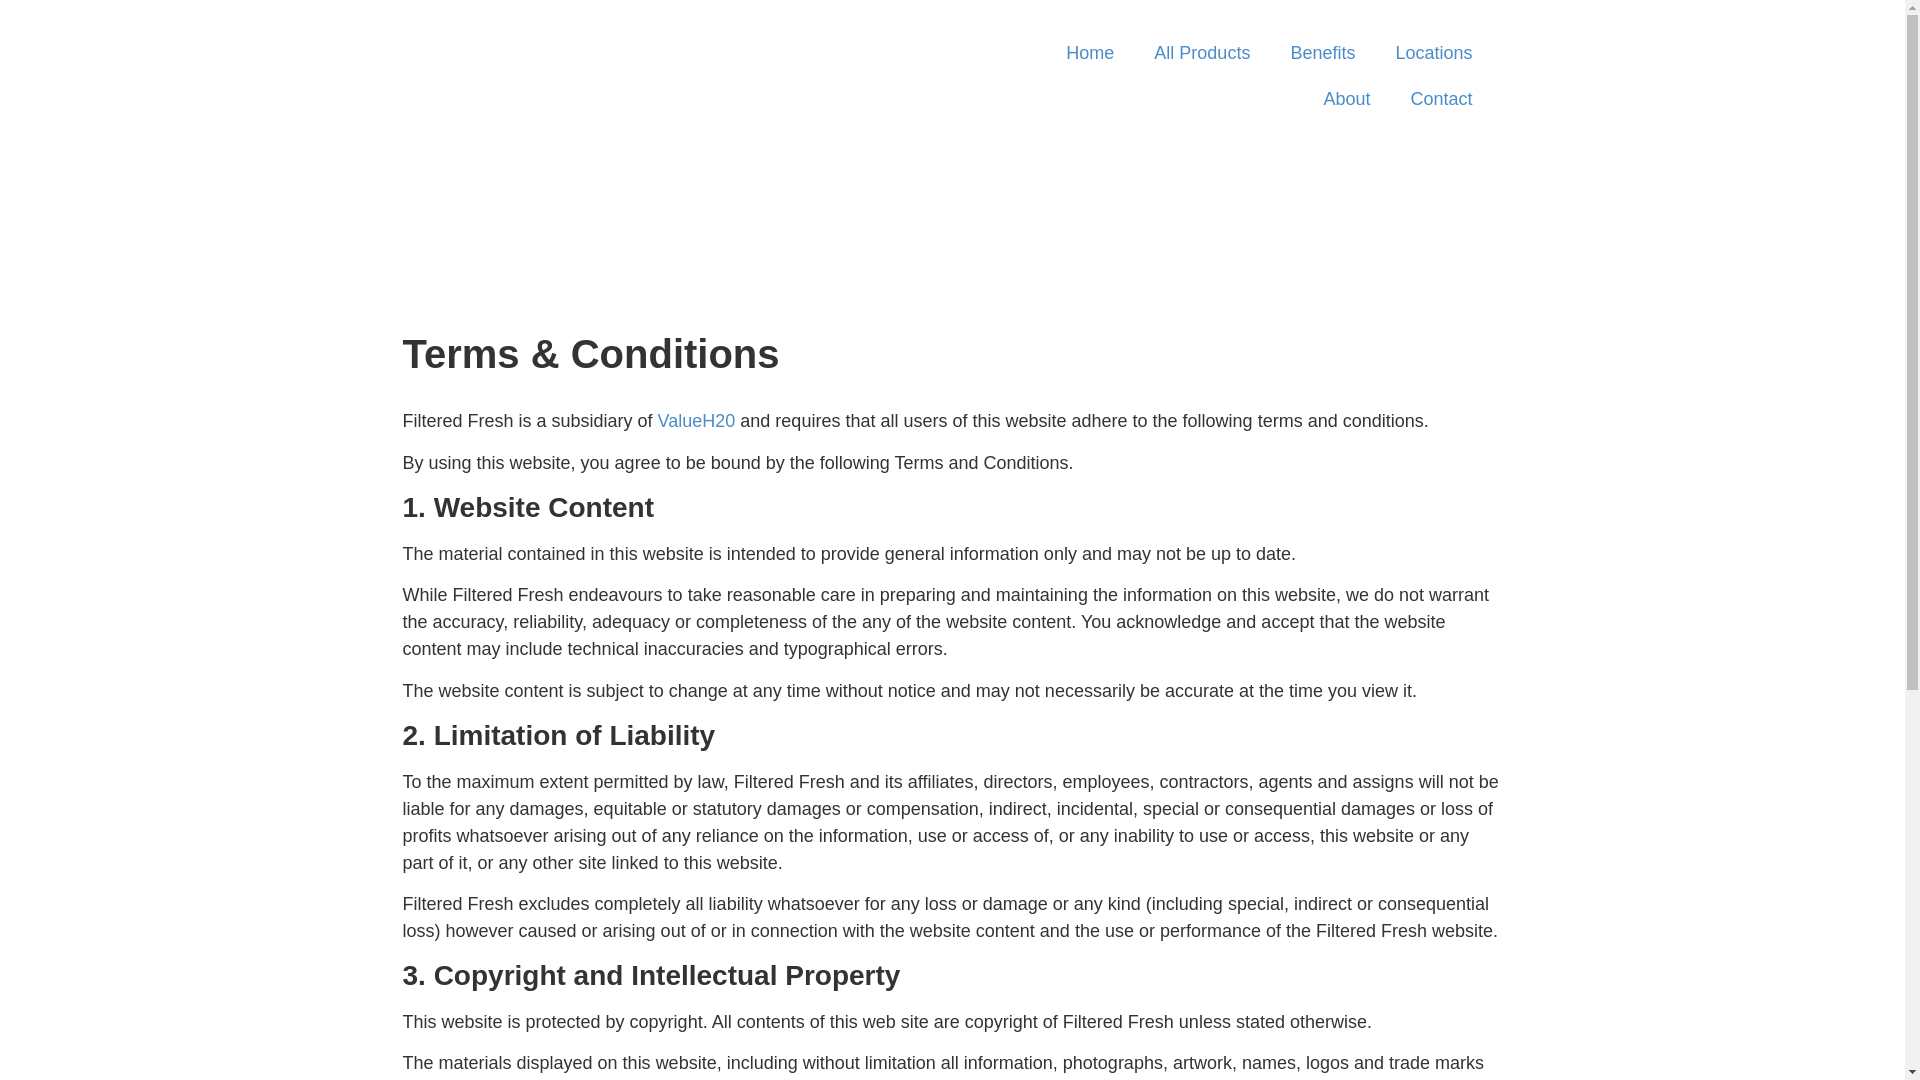 The width and height of the screenshot is (1920, 1080). I want to click on Benefits, so click(1322, 53).